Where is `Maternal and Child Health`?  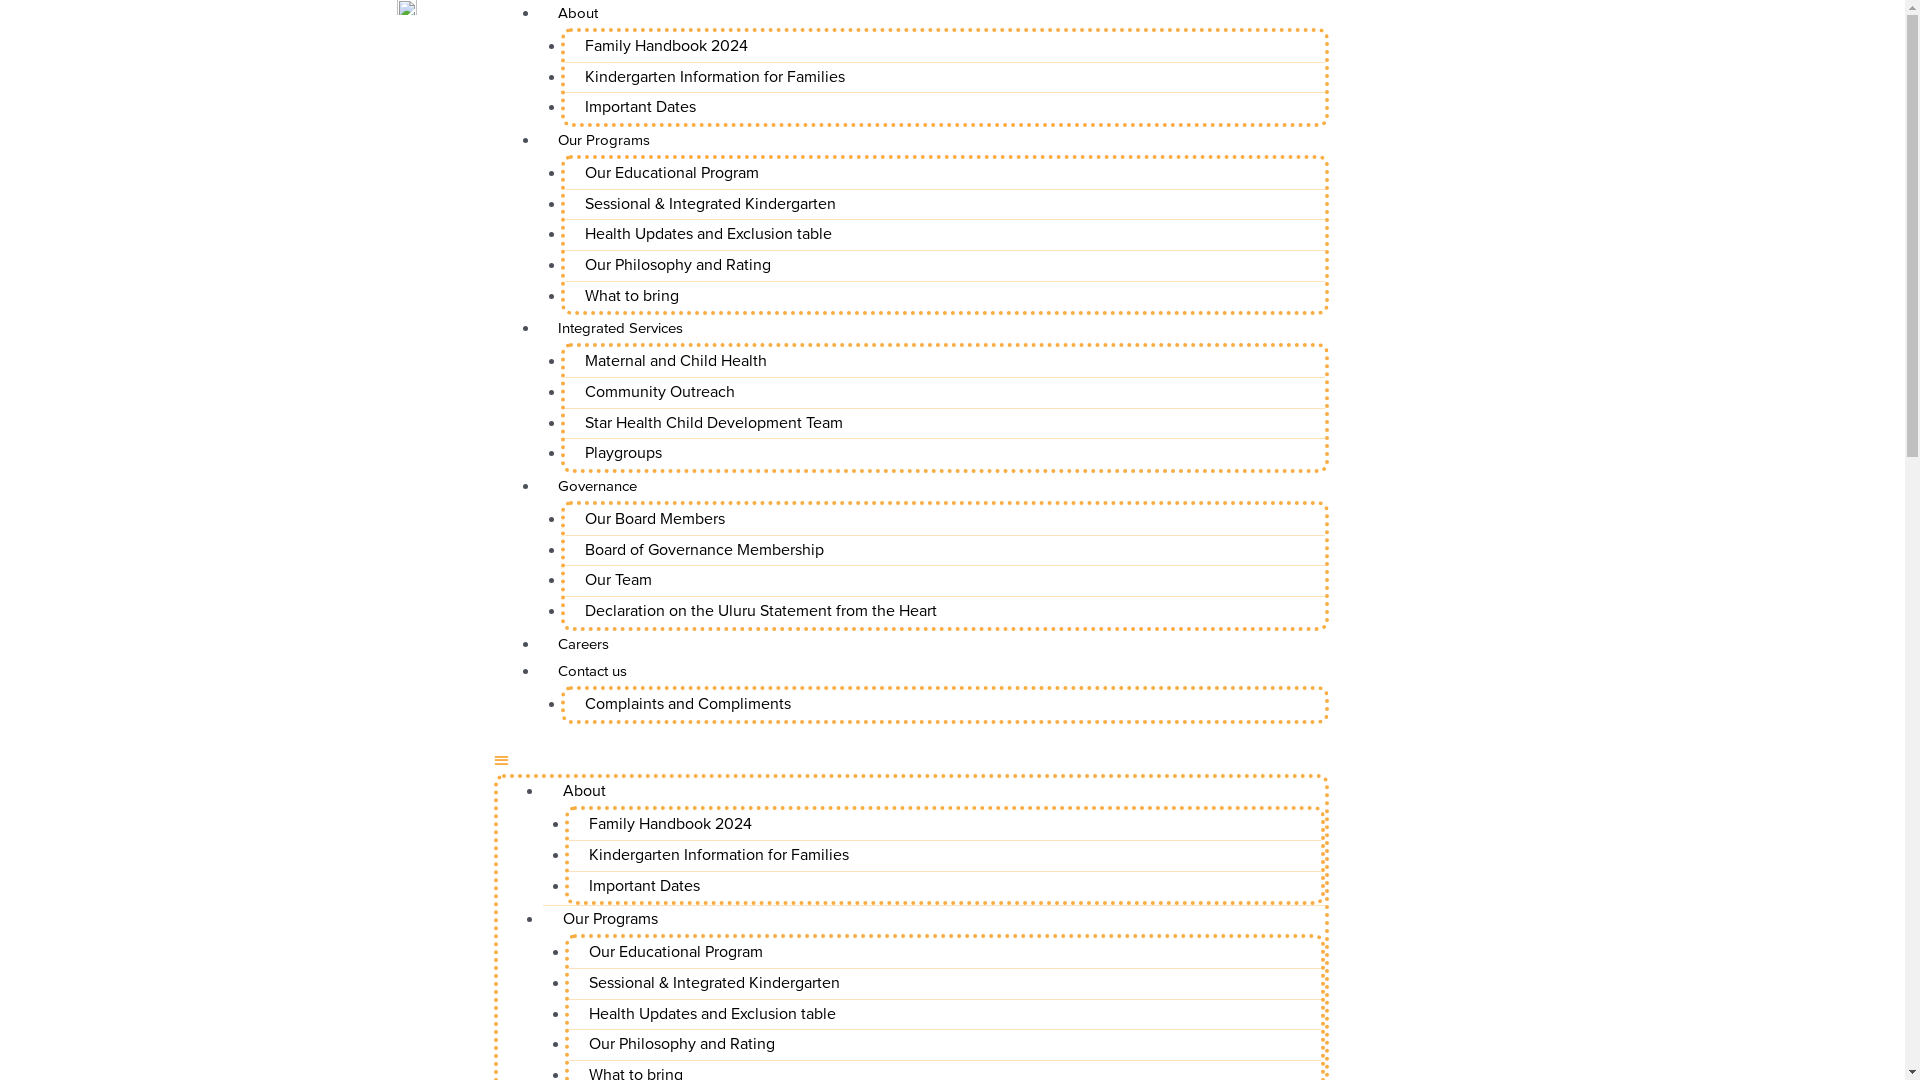
Maternal and Child Health is located at coordinates (676, 361).